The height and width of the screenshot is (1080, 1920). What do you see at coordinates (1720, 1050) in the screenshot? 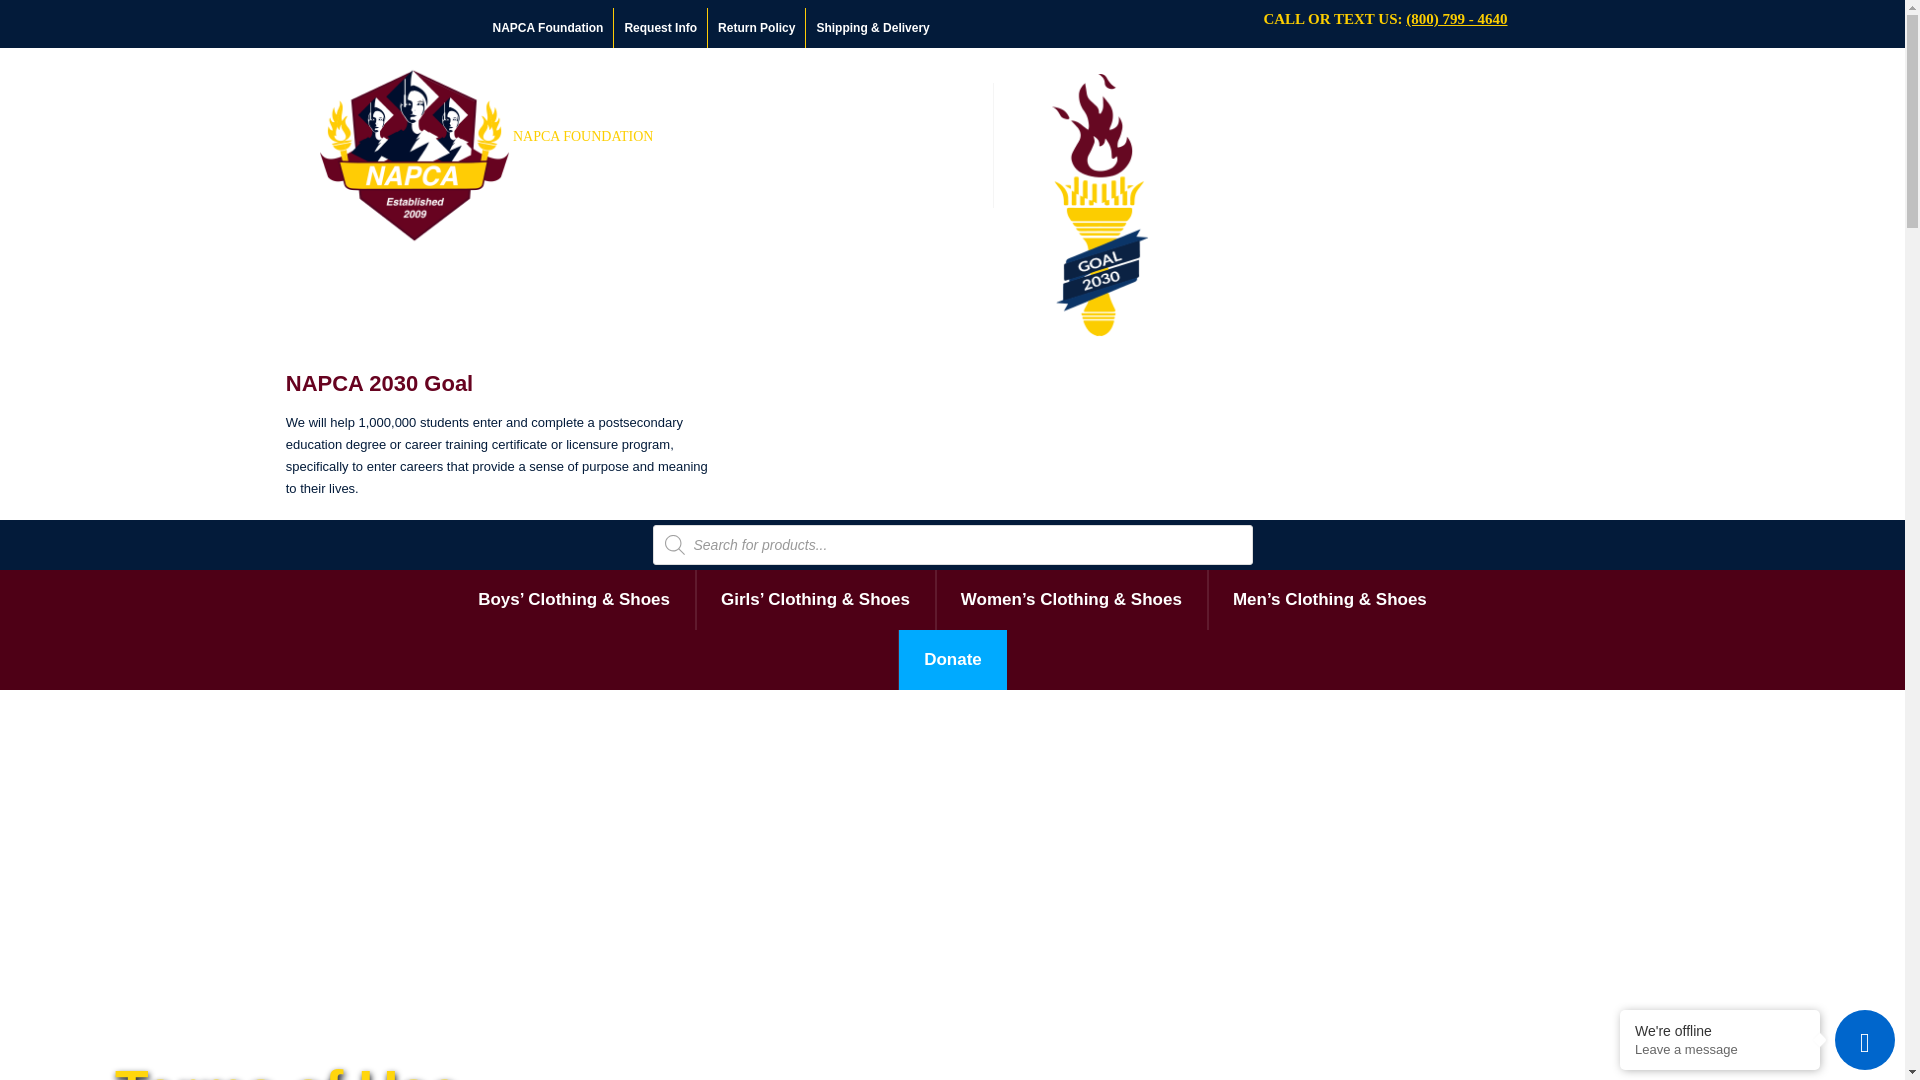
I see `Leave a message` at bounding box center [1720, 1050].